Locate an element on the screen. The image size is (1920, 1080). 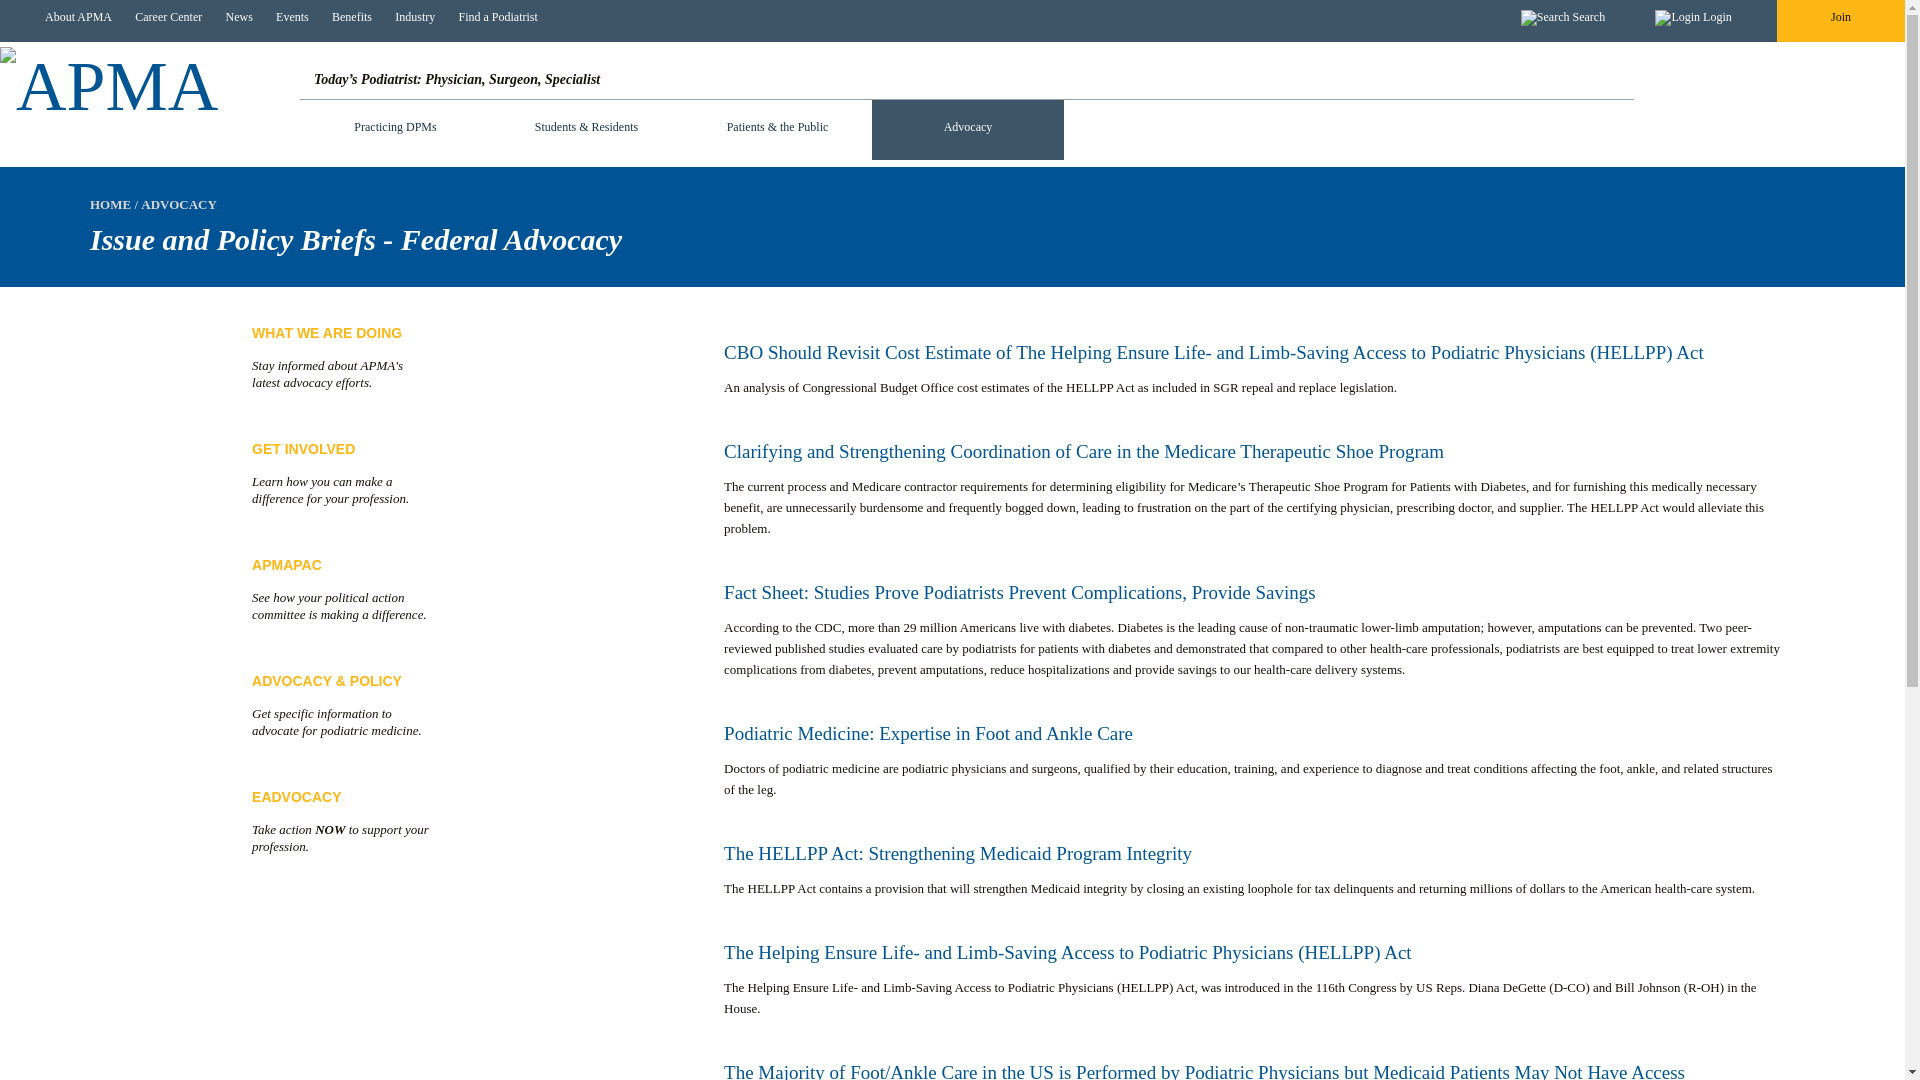
Events is located at coordinates (288, 17).